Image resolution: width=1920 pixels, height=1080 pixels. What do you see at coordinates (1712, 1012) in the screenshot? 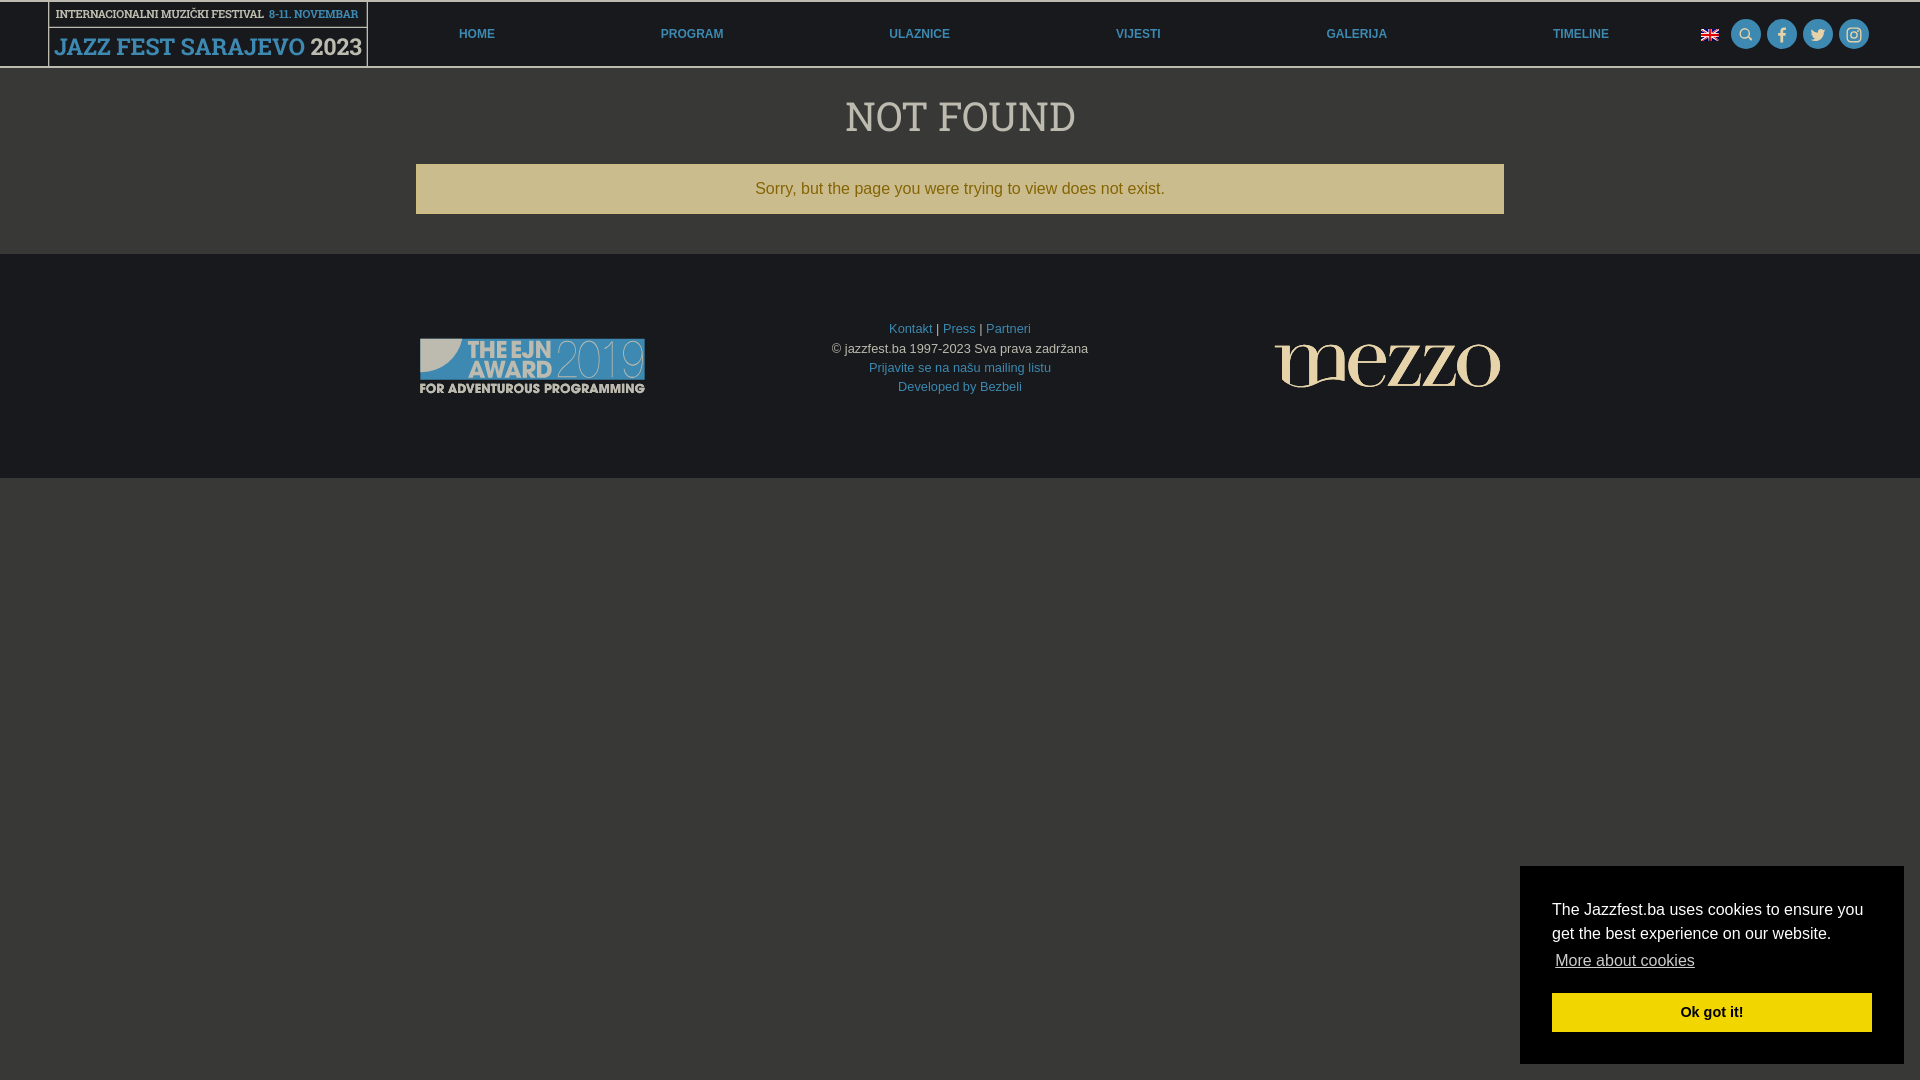
I see `Ok got it!` at bounding box center [1712, 1012].